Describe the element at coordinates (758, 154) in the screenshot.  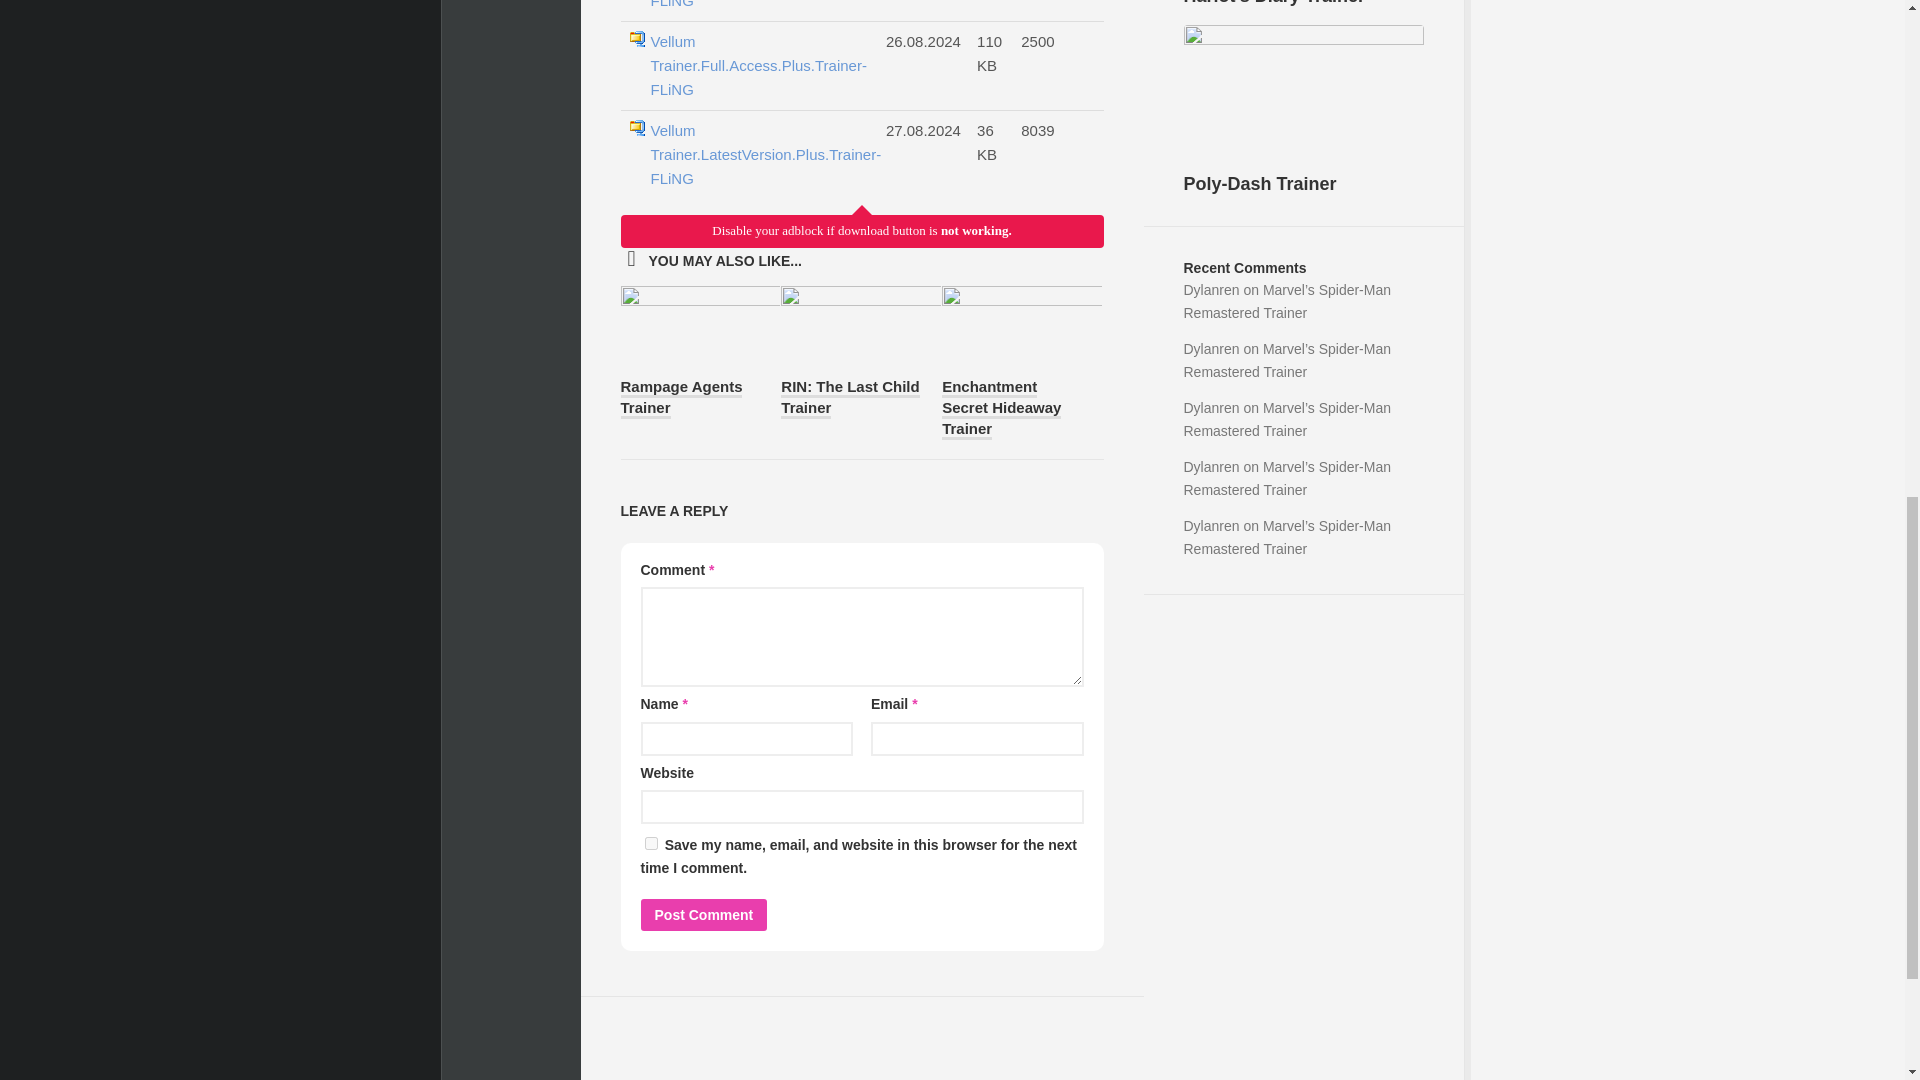
I see `Vellum Trainer.LatestVersion.Plus.Trainer-FLiNG` at that location.